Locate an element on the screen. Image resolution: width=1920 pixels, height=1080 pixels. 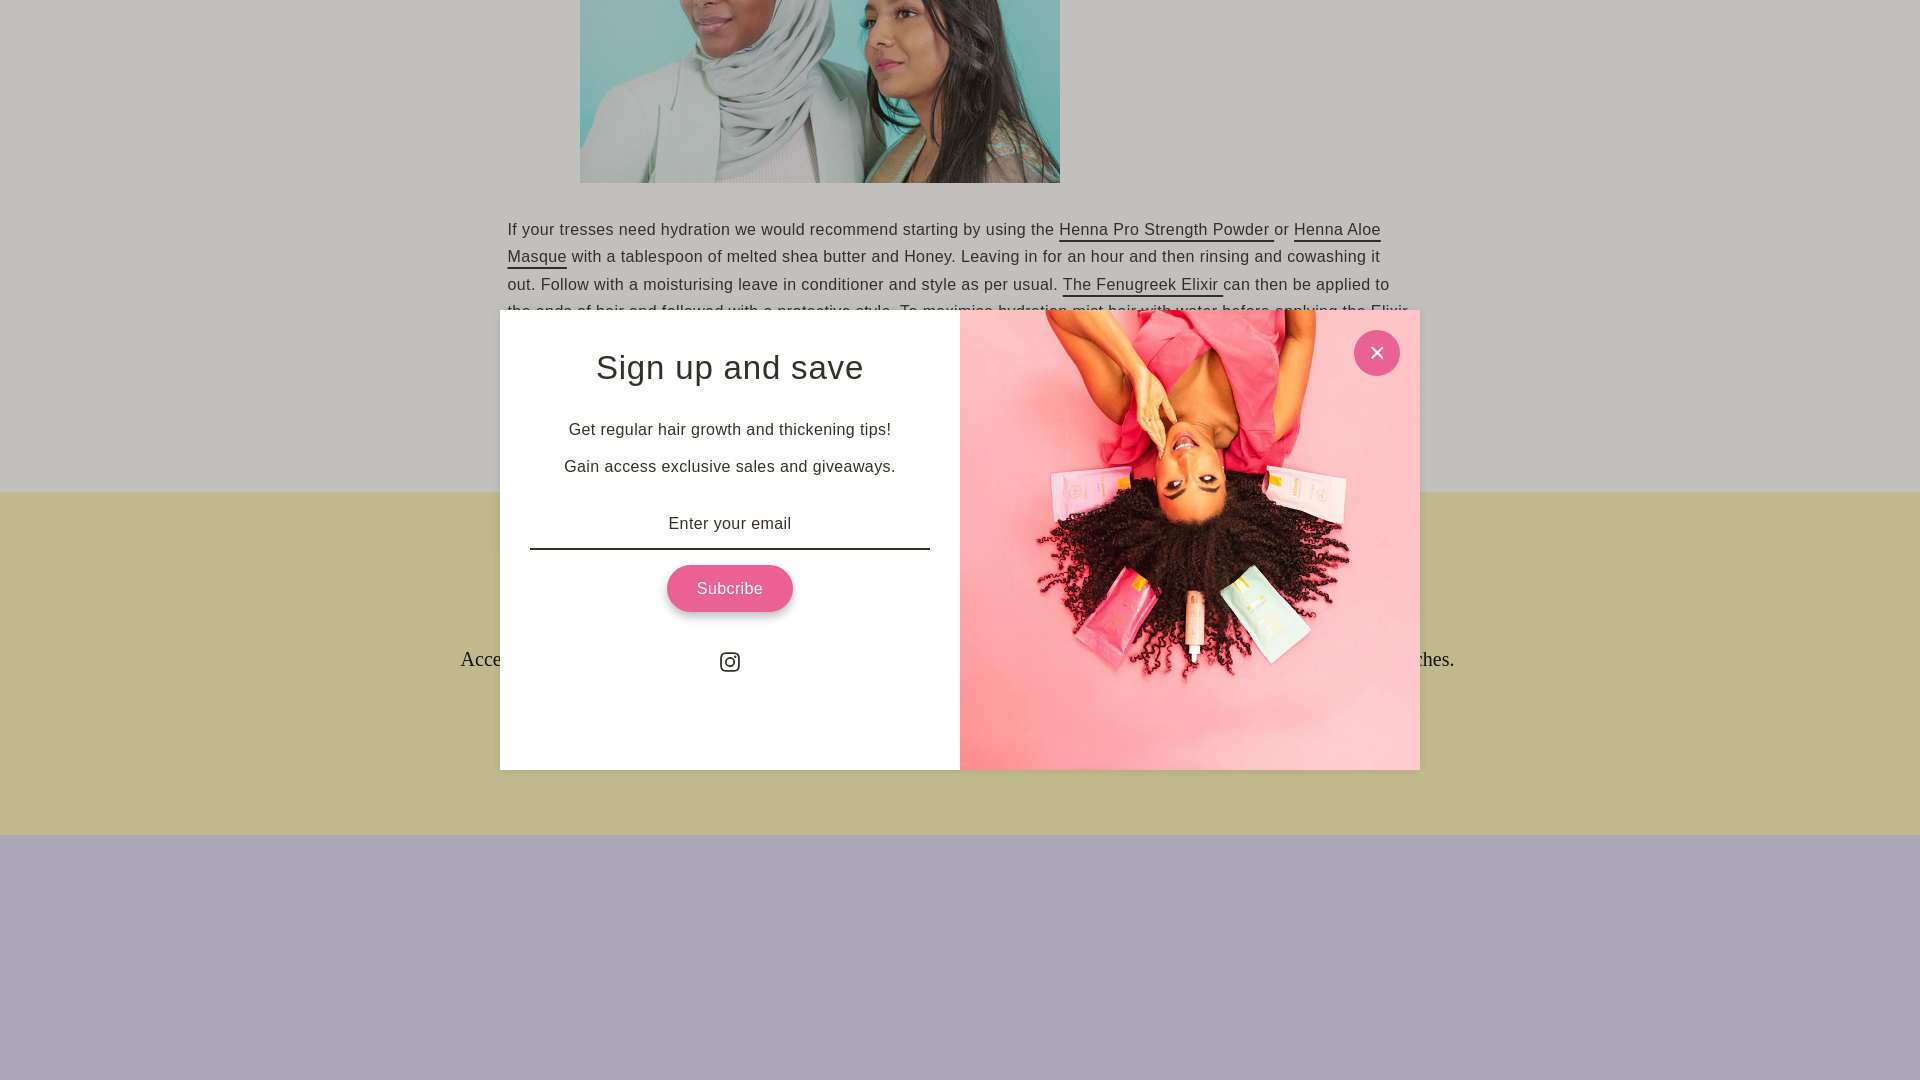
American Express is located at coordinates (752, 961).